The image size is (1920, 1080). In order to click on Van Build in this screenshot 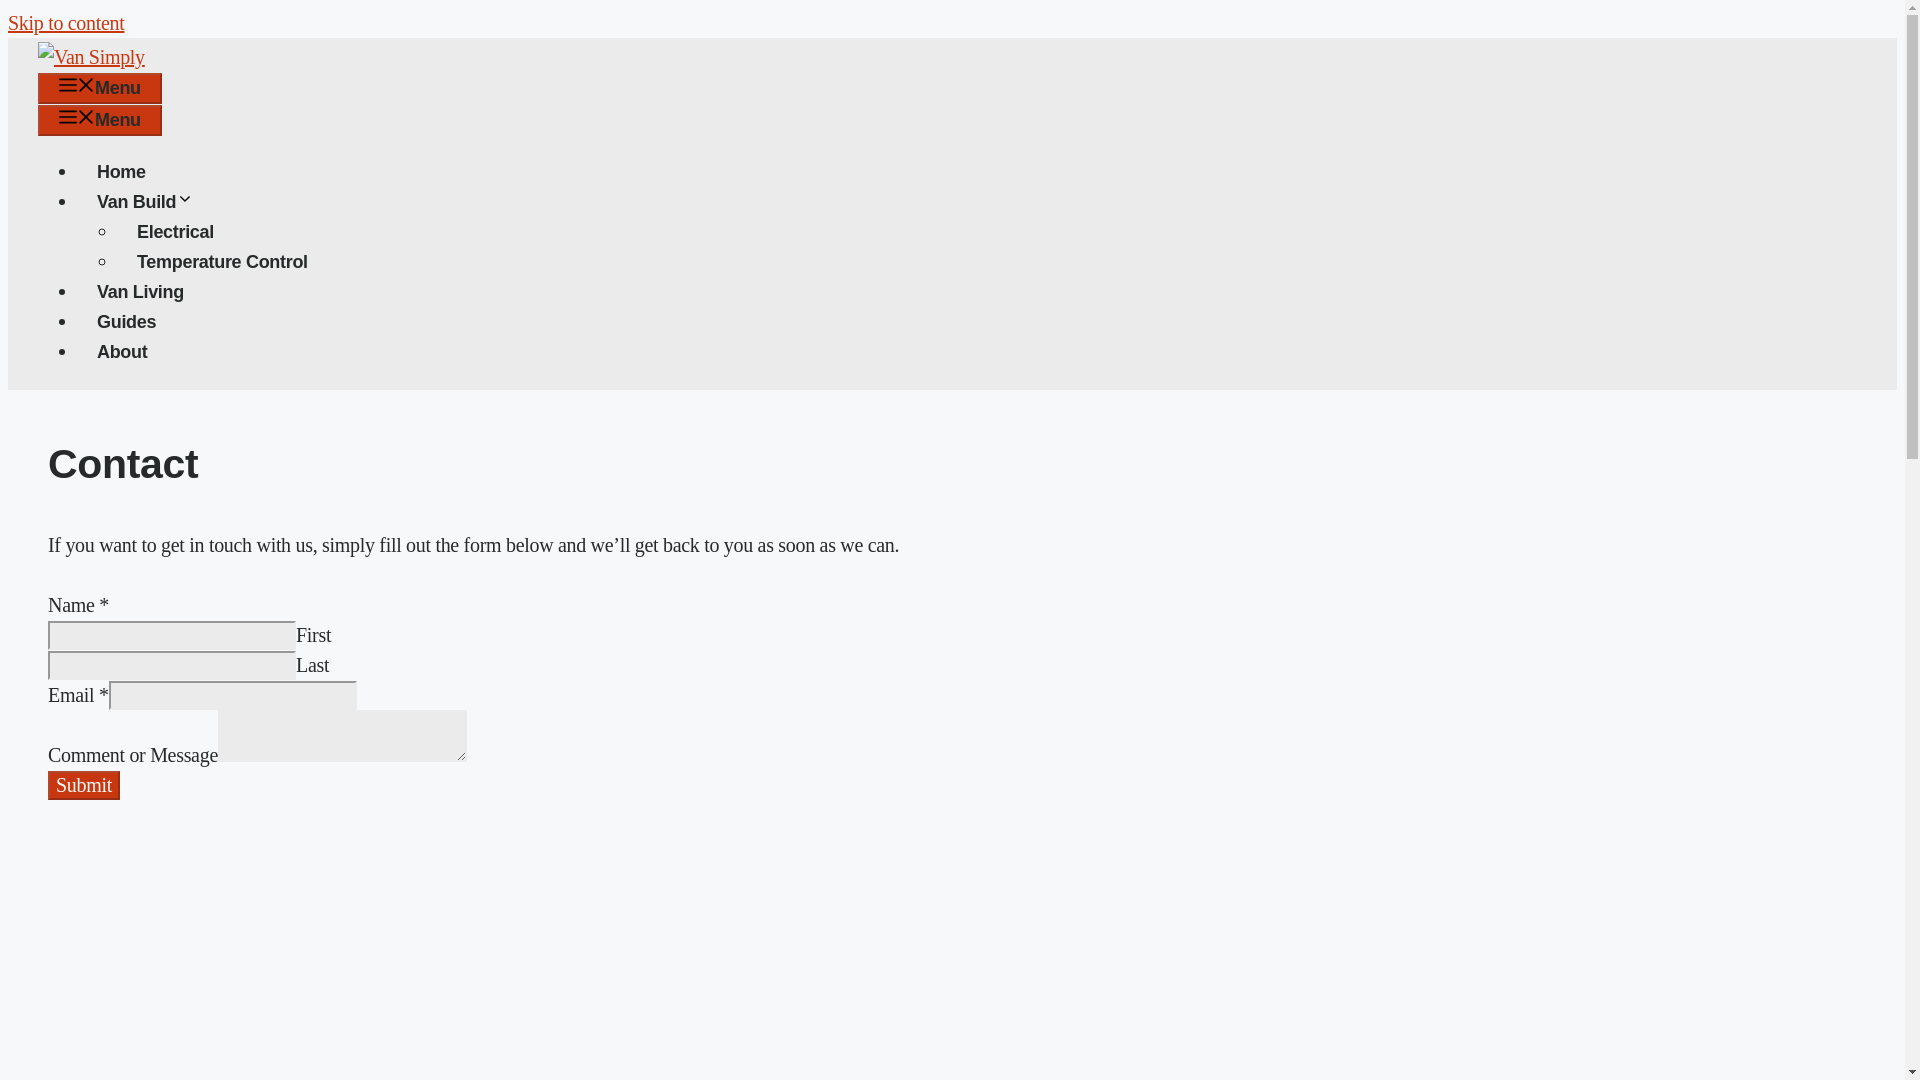, I will do `click(155, 202)`.